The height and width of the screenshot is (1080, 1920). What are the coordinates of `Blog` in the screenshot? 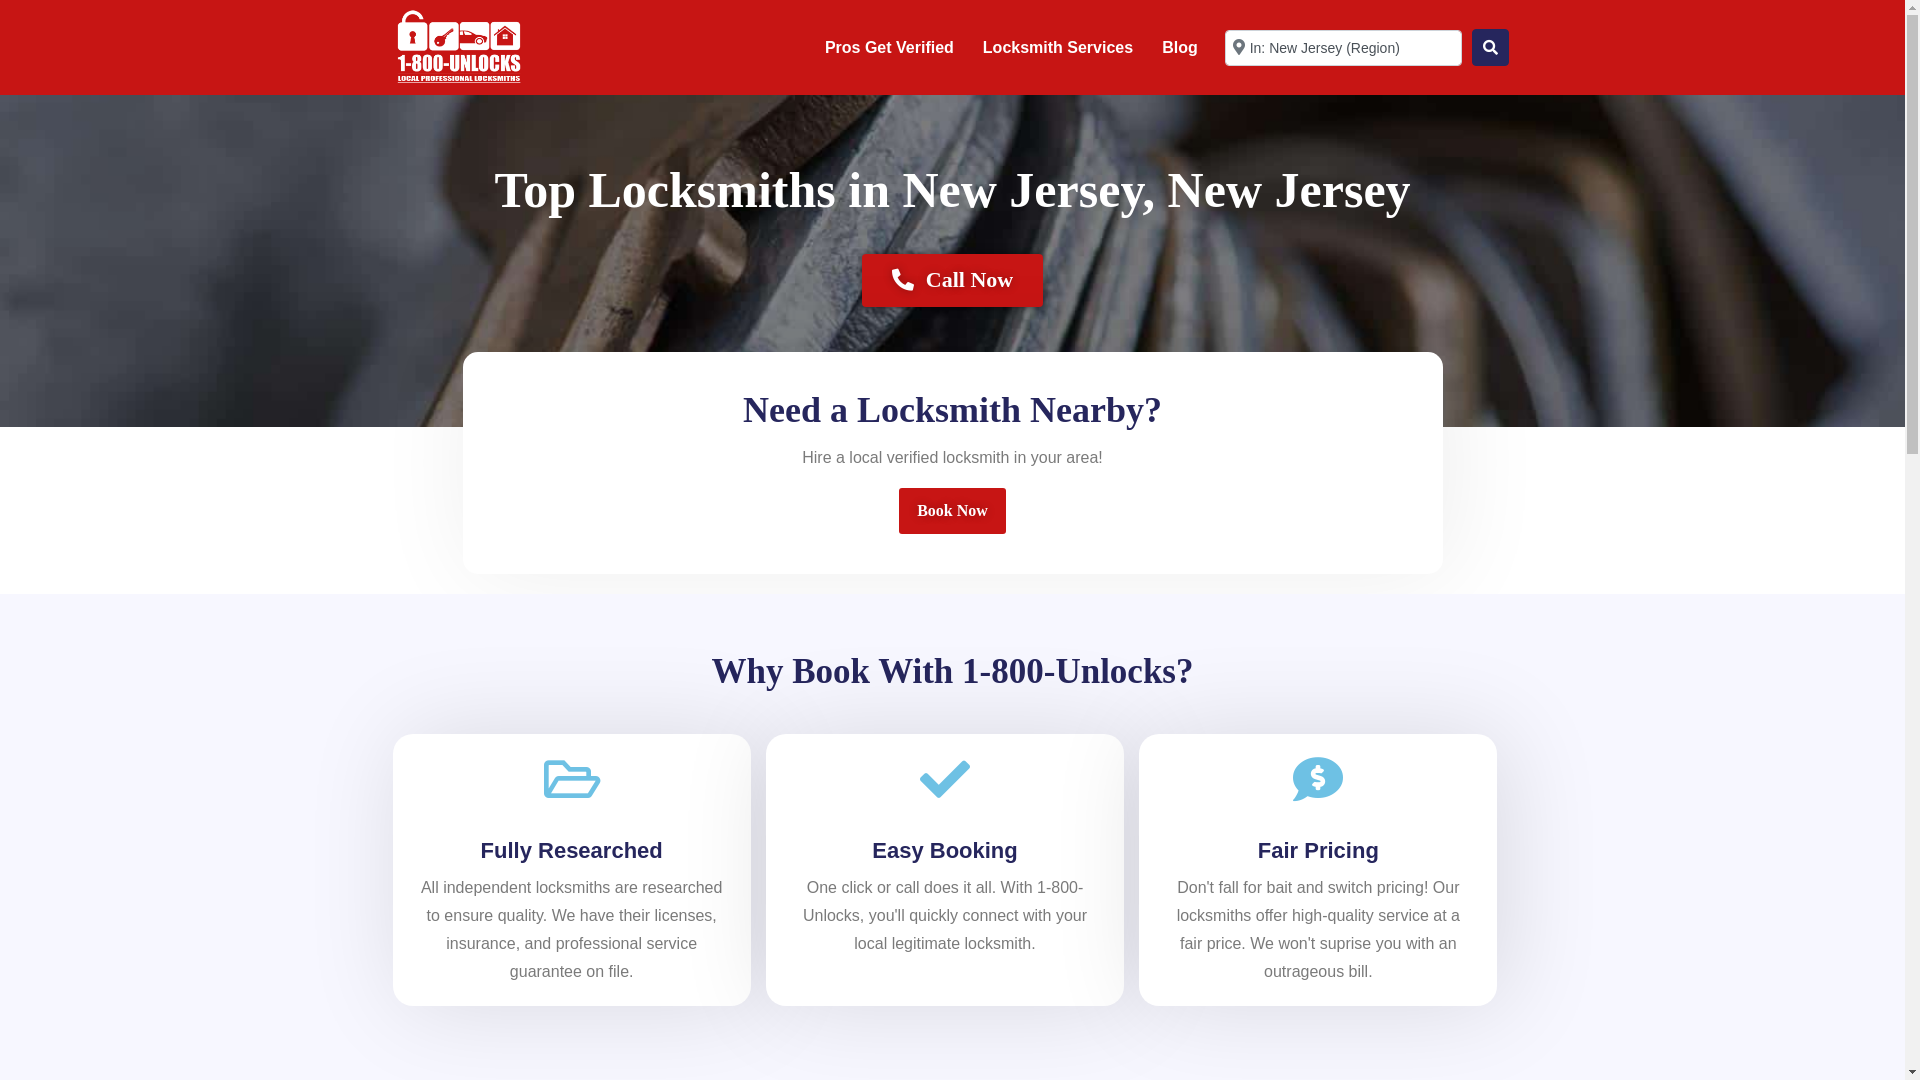 It's located at (1180, 48).